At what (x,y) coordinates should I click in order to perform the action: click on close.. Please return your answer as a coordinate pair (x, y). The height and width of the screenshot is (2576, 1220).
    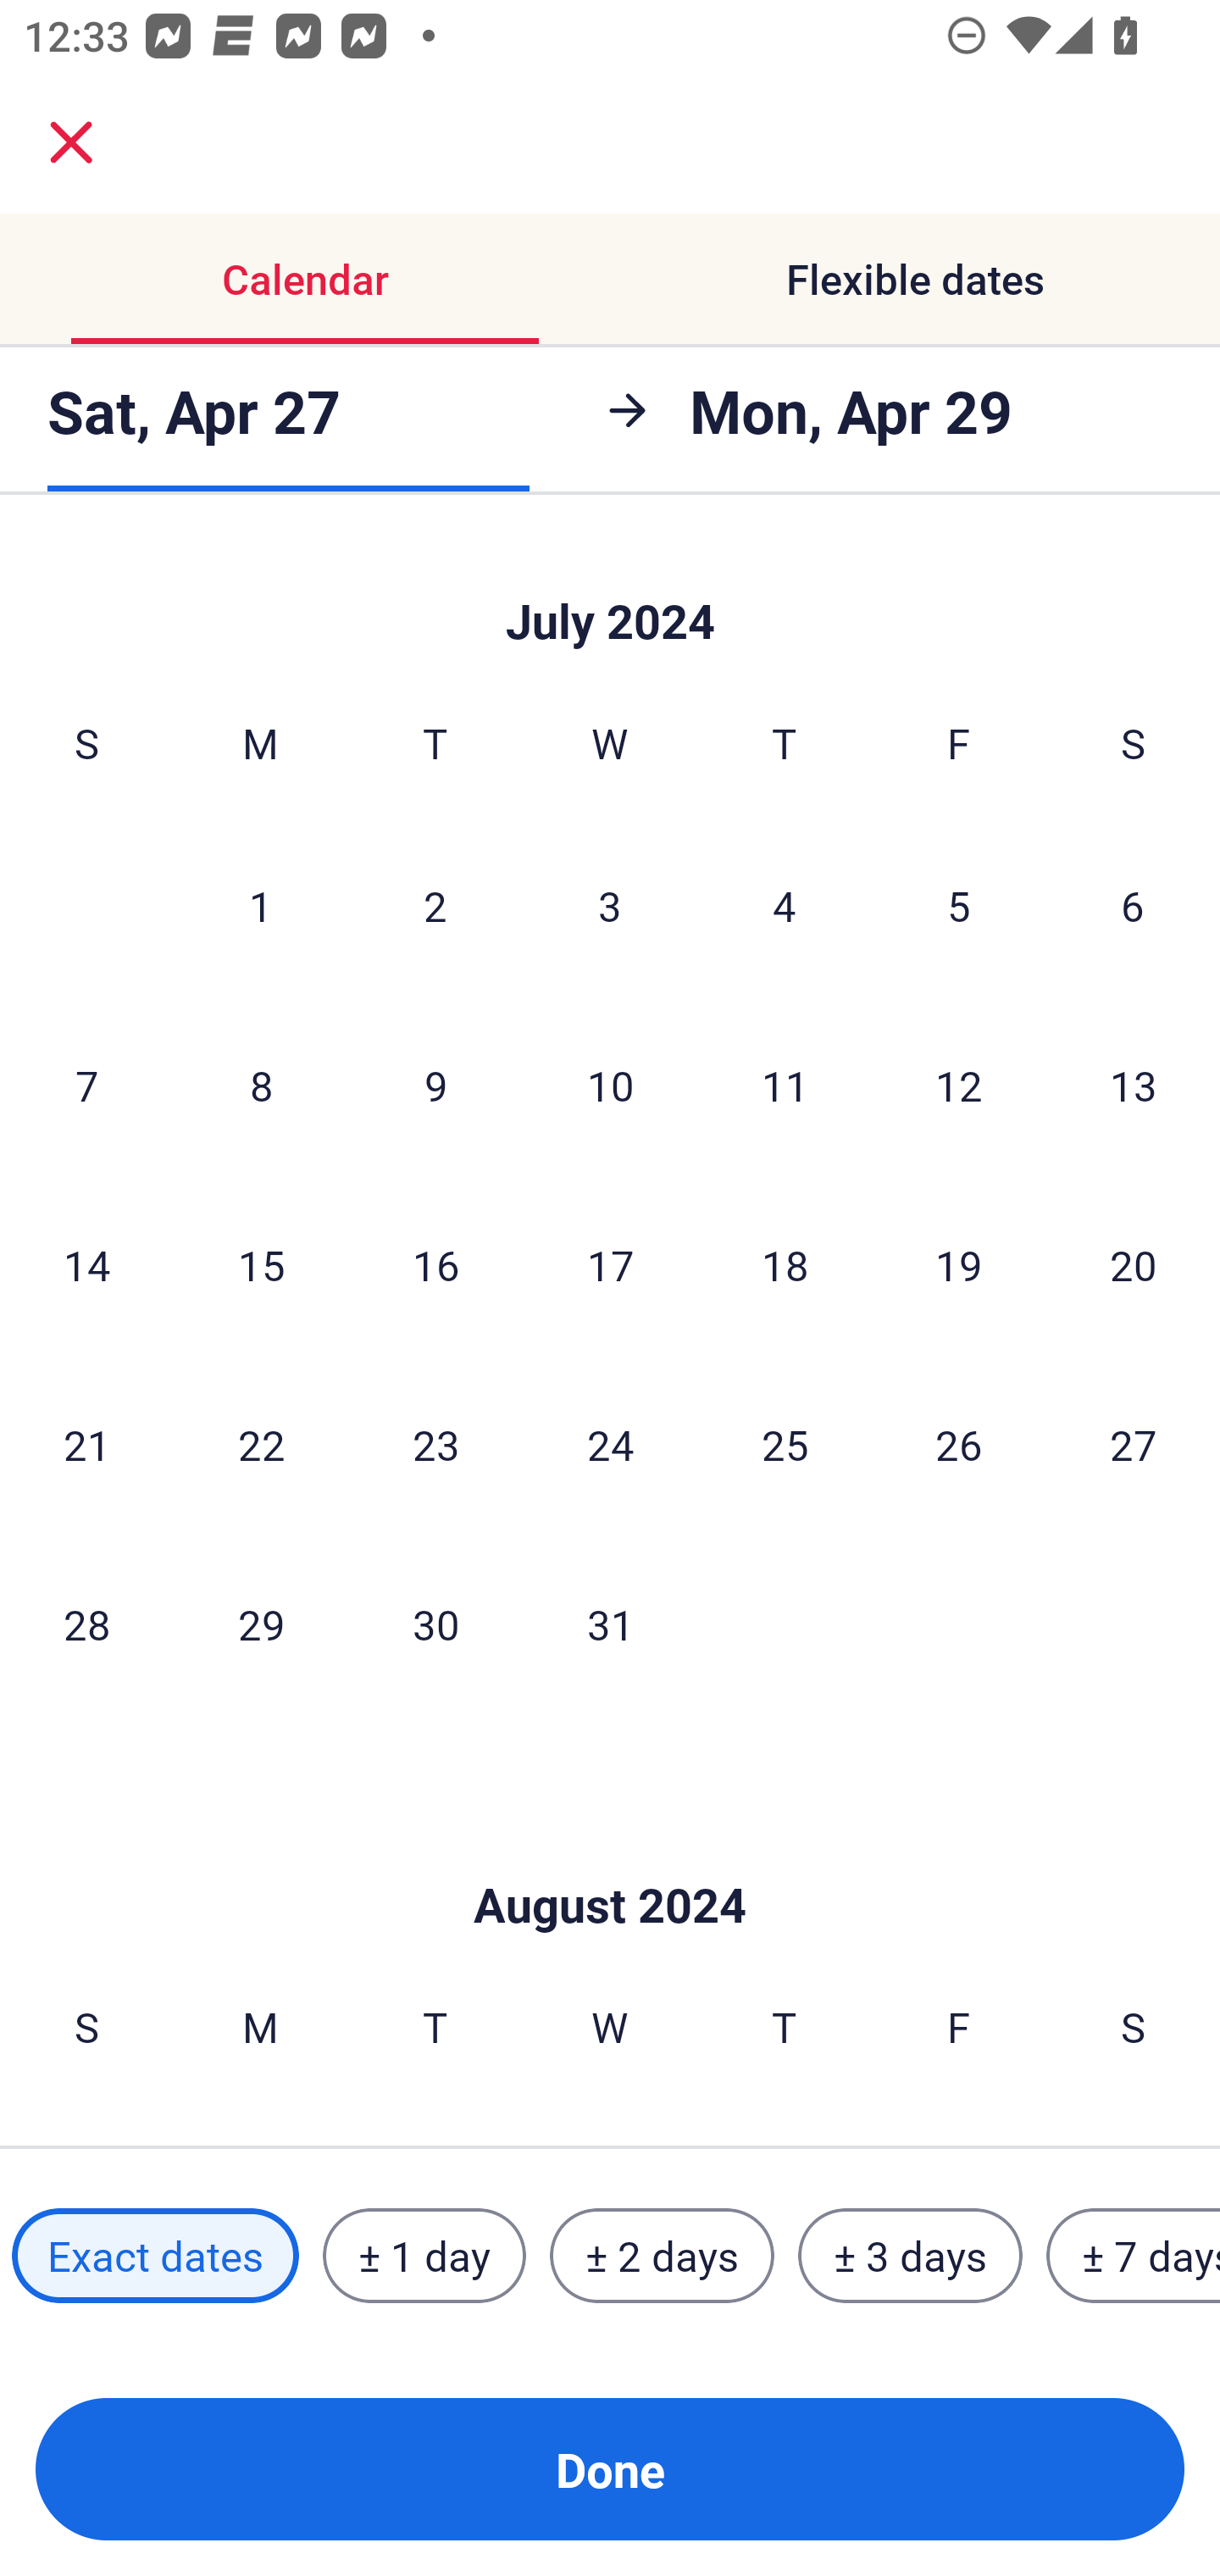
    Looking at the image, I should click on (71, 142).